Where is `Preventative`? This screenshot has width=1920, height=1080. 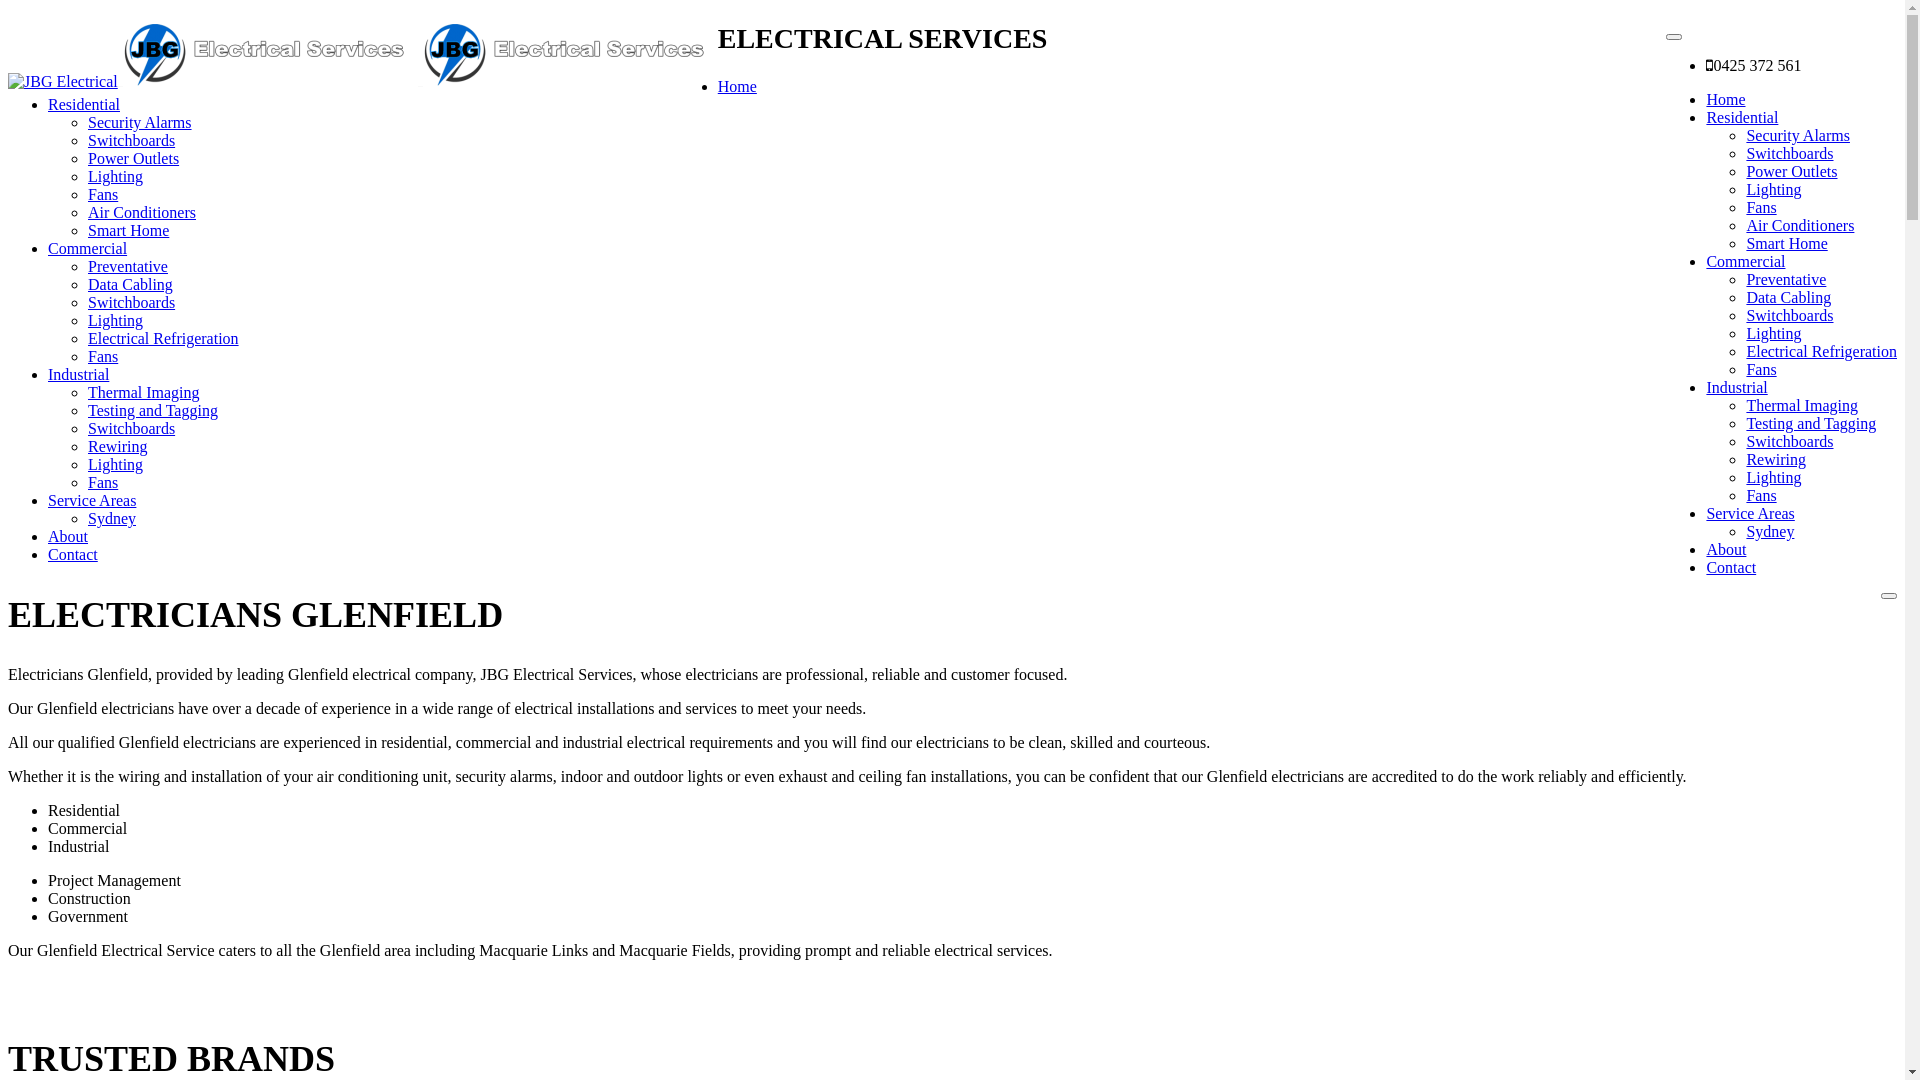
Preventative is located at coordinates (1786, 280).